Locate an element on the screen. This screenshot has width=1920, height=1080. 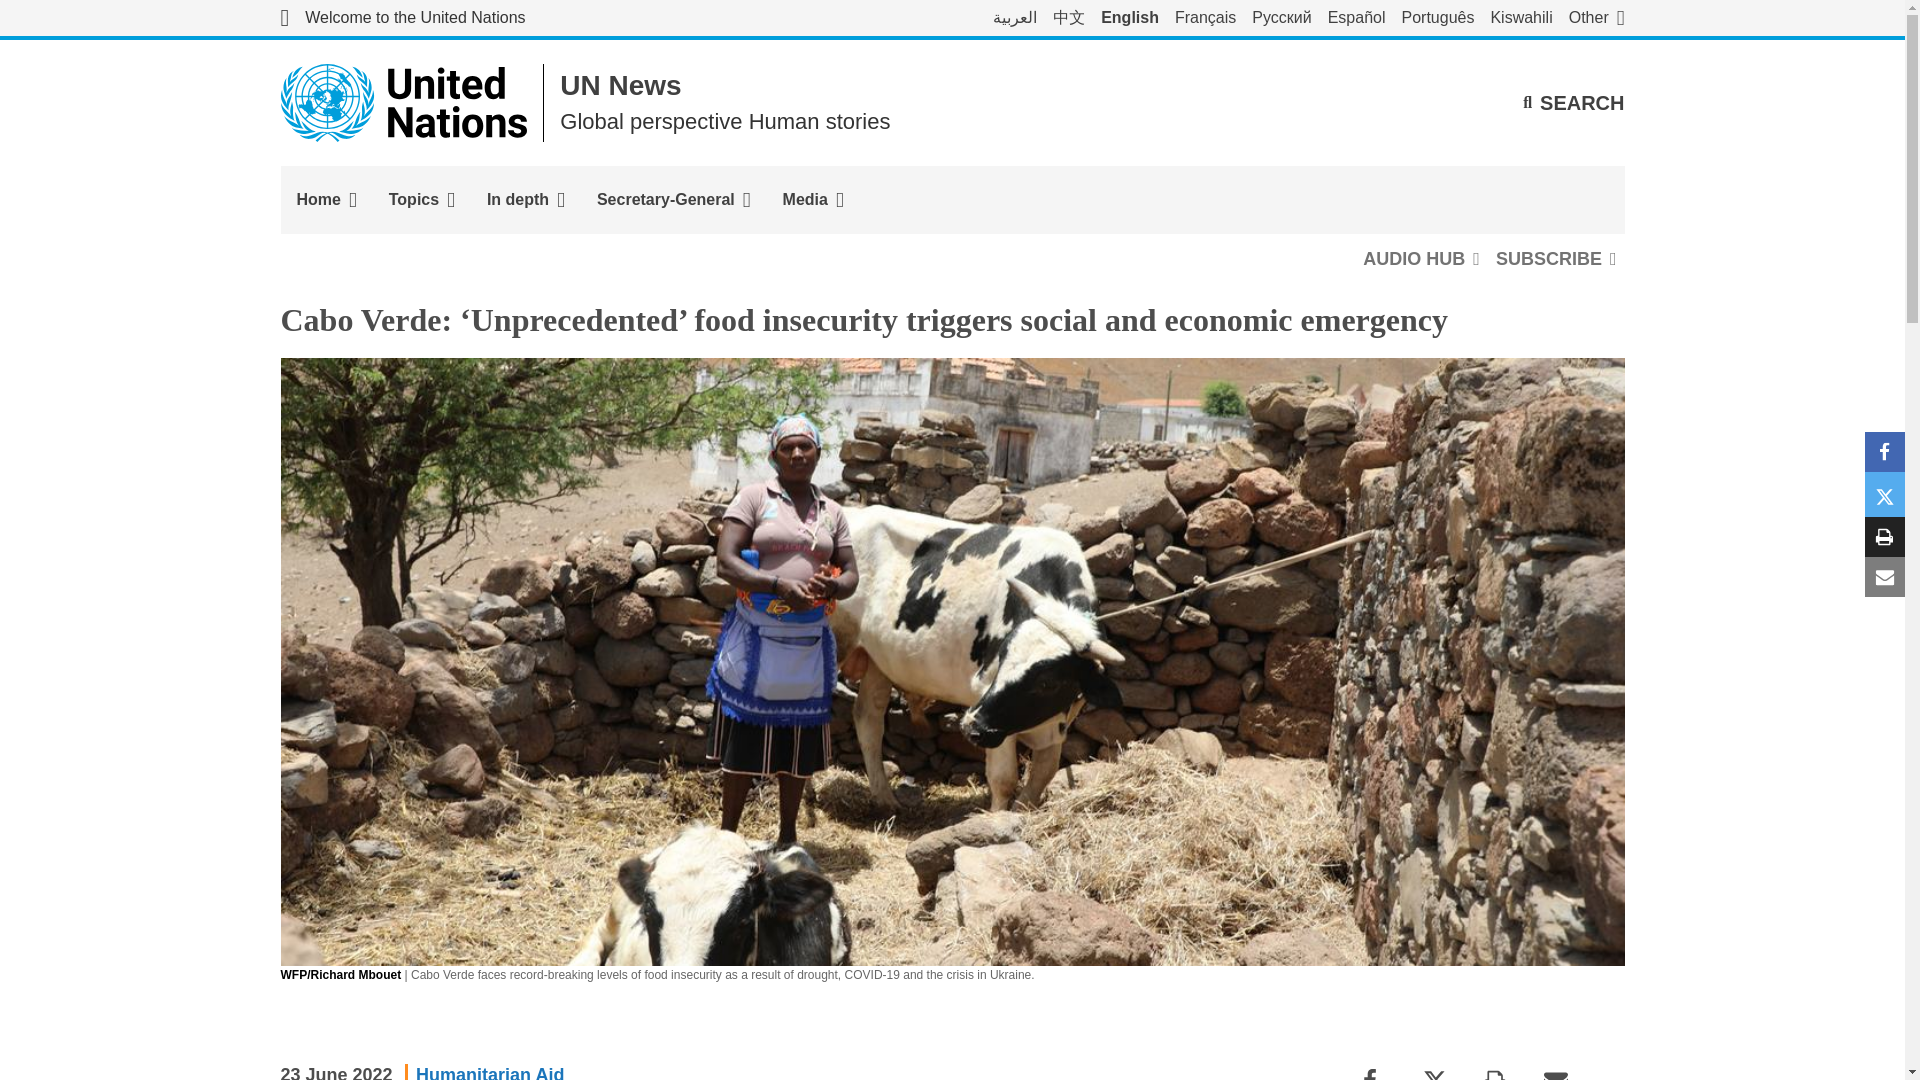
UN News is located at coordinates (620, 86).